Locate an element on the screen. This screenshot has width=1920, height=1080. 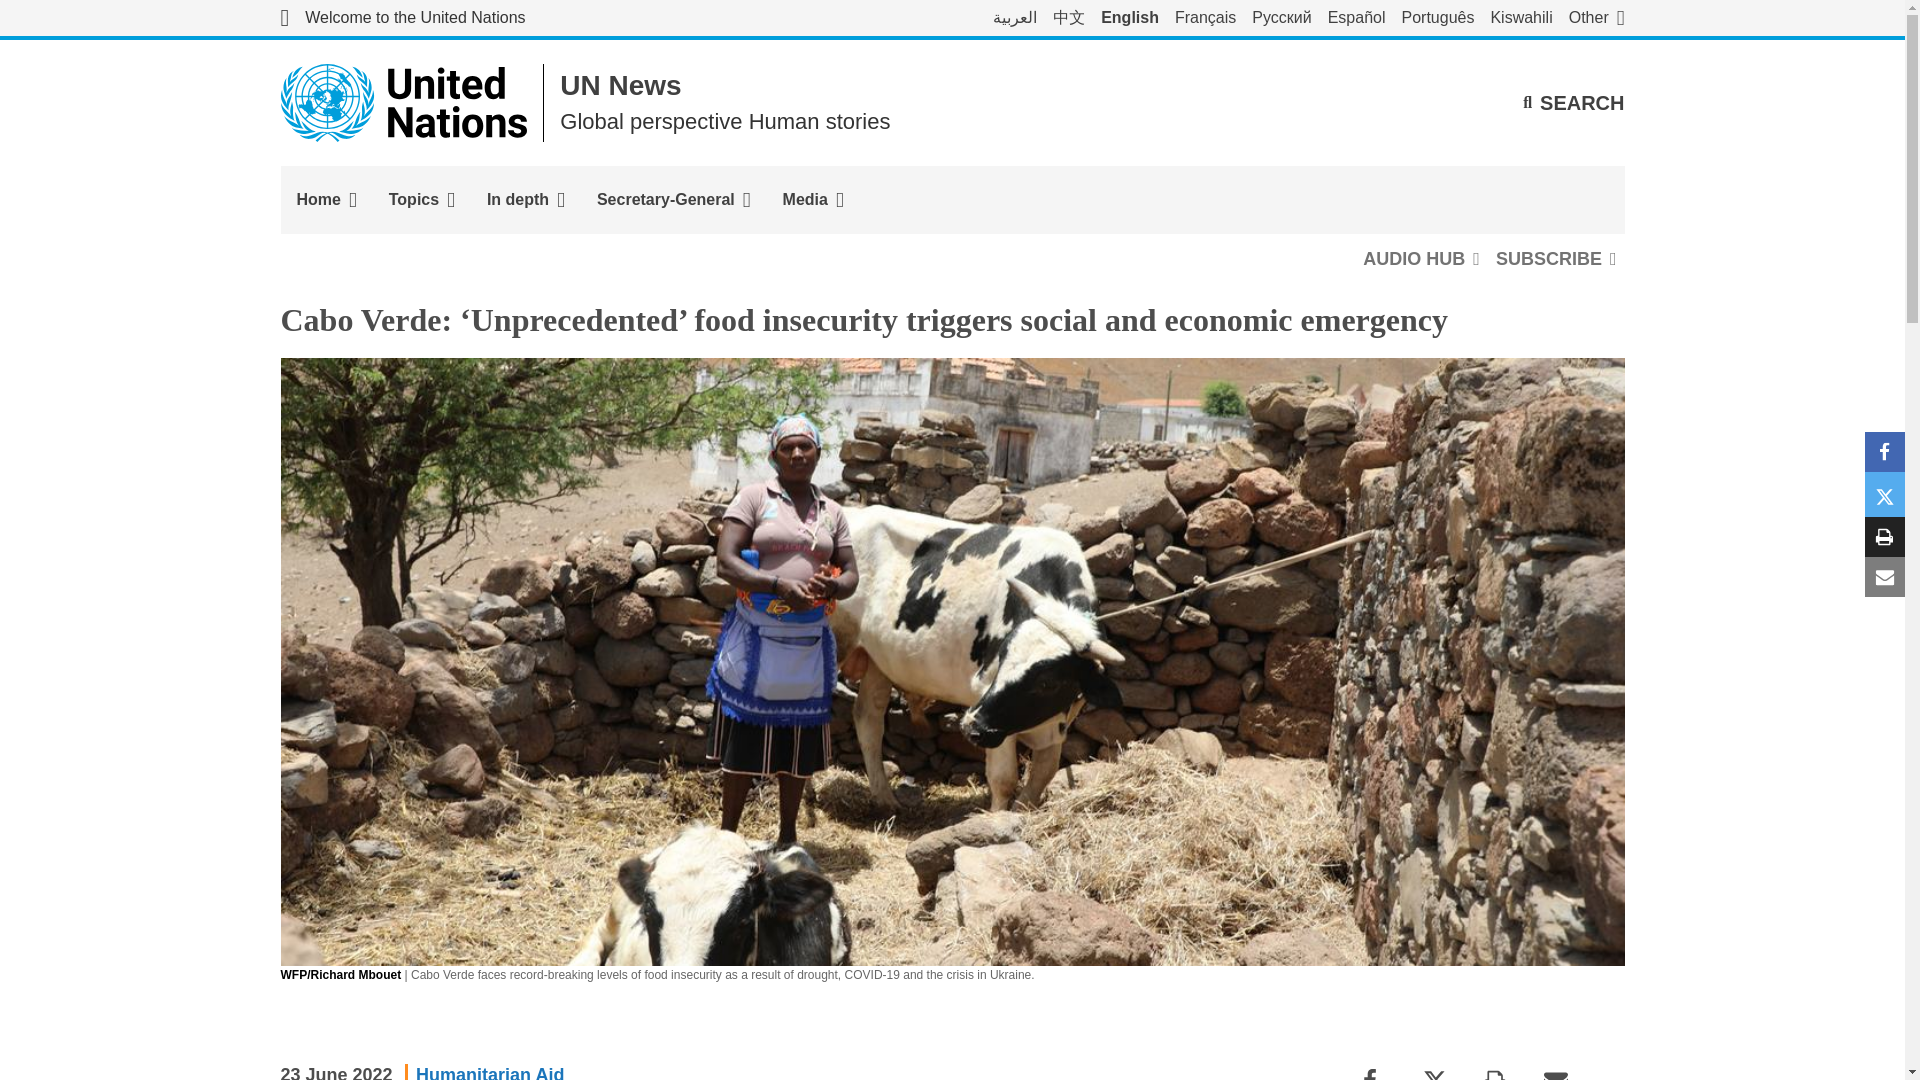
UN News is located at coordinates (620, 86).